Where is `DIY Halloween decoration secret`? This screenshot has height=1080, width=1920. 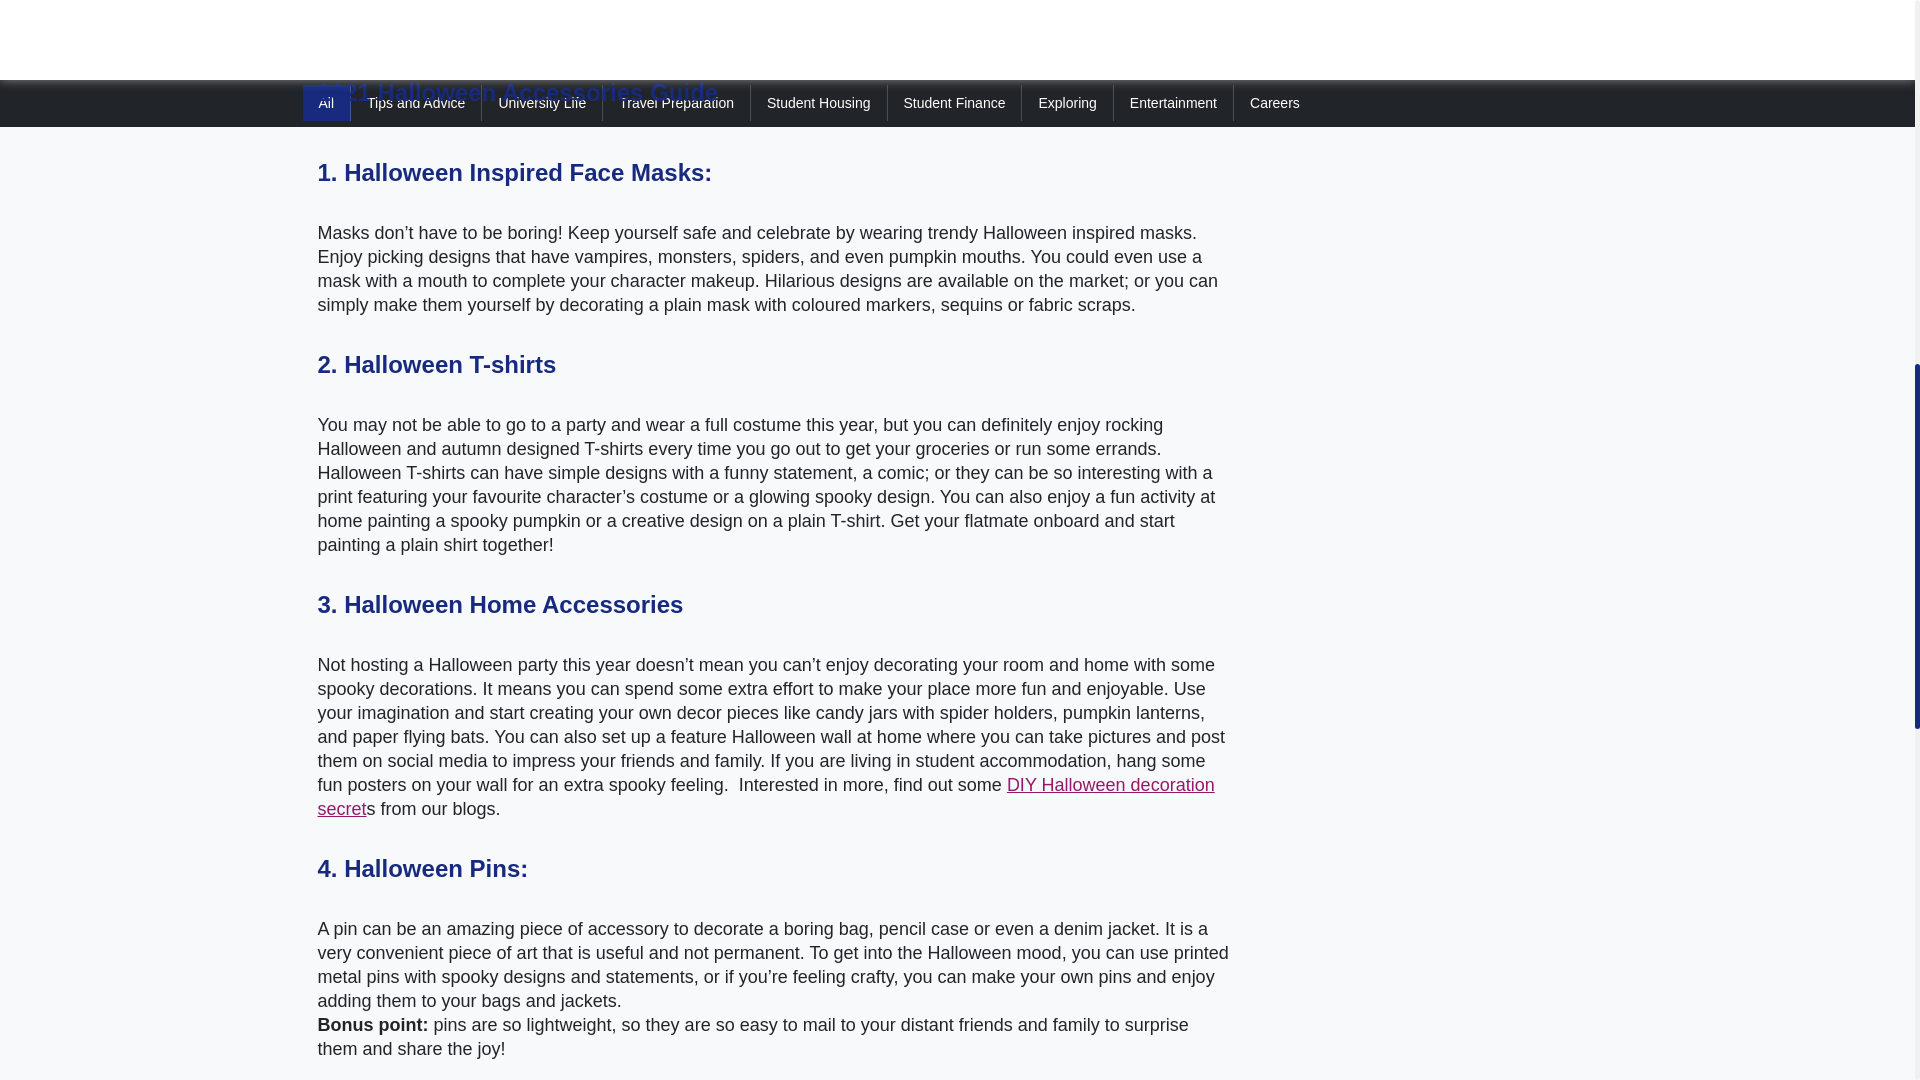 DIY Halloween decoration secret is located at coordinates (766, 796).